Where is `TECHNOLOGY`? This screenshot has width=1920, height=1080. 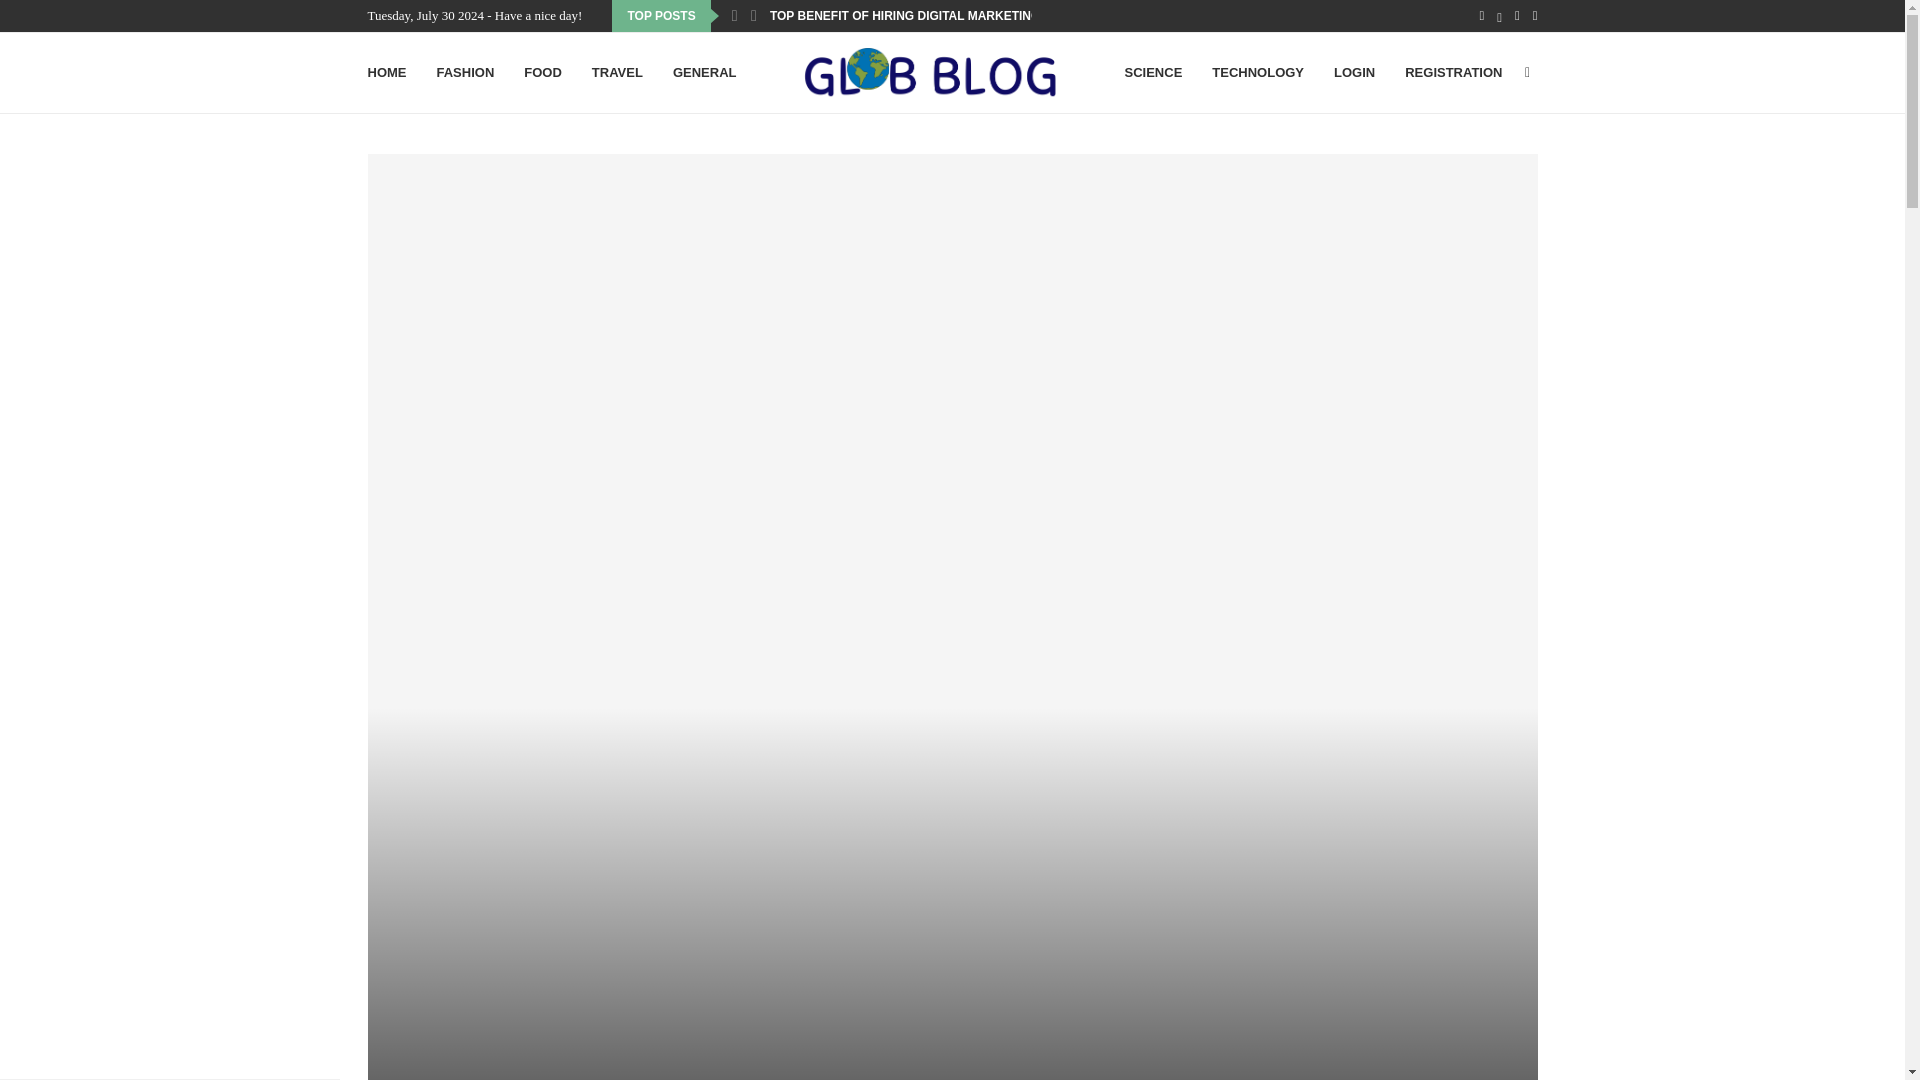 TECHNOLOGY is located at coordinates (1257, 73).